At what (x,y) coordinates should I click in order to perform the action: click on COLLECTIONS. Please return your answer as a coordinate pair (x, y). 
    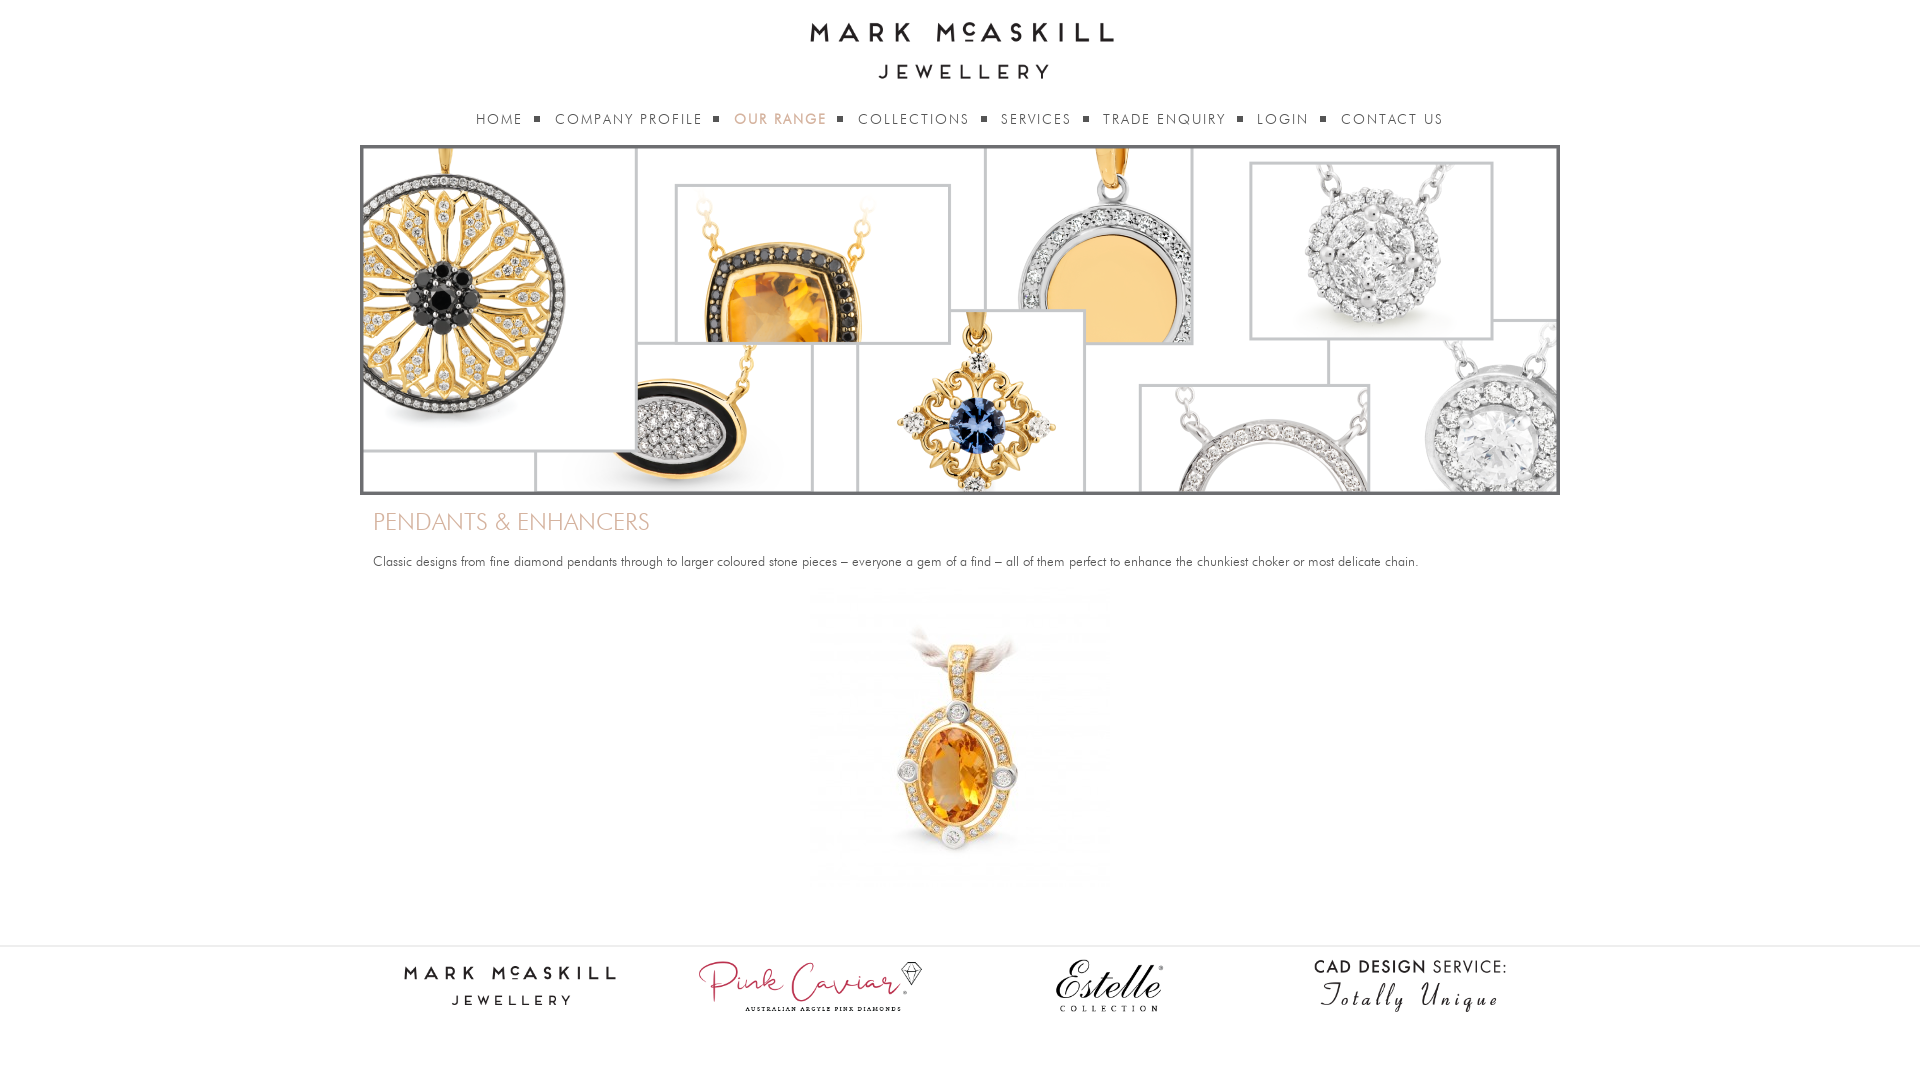
    Looking at the image, I should click on (914, 120).